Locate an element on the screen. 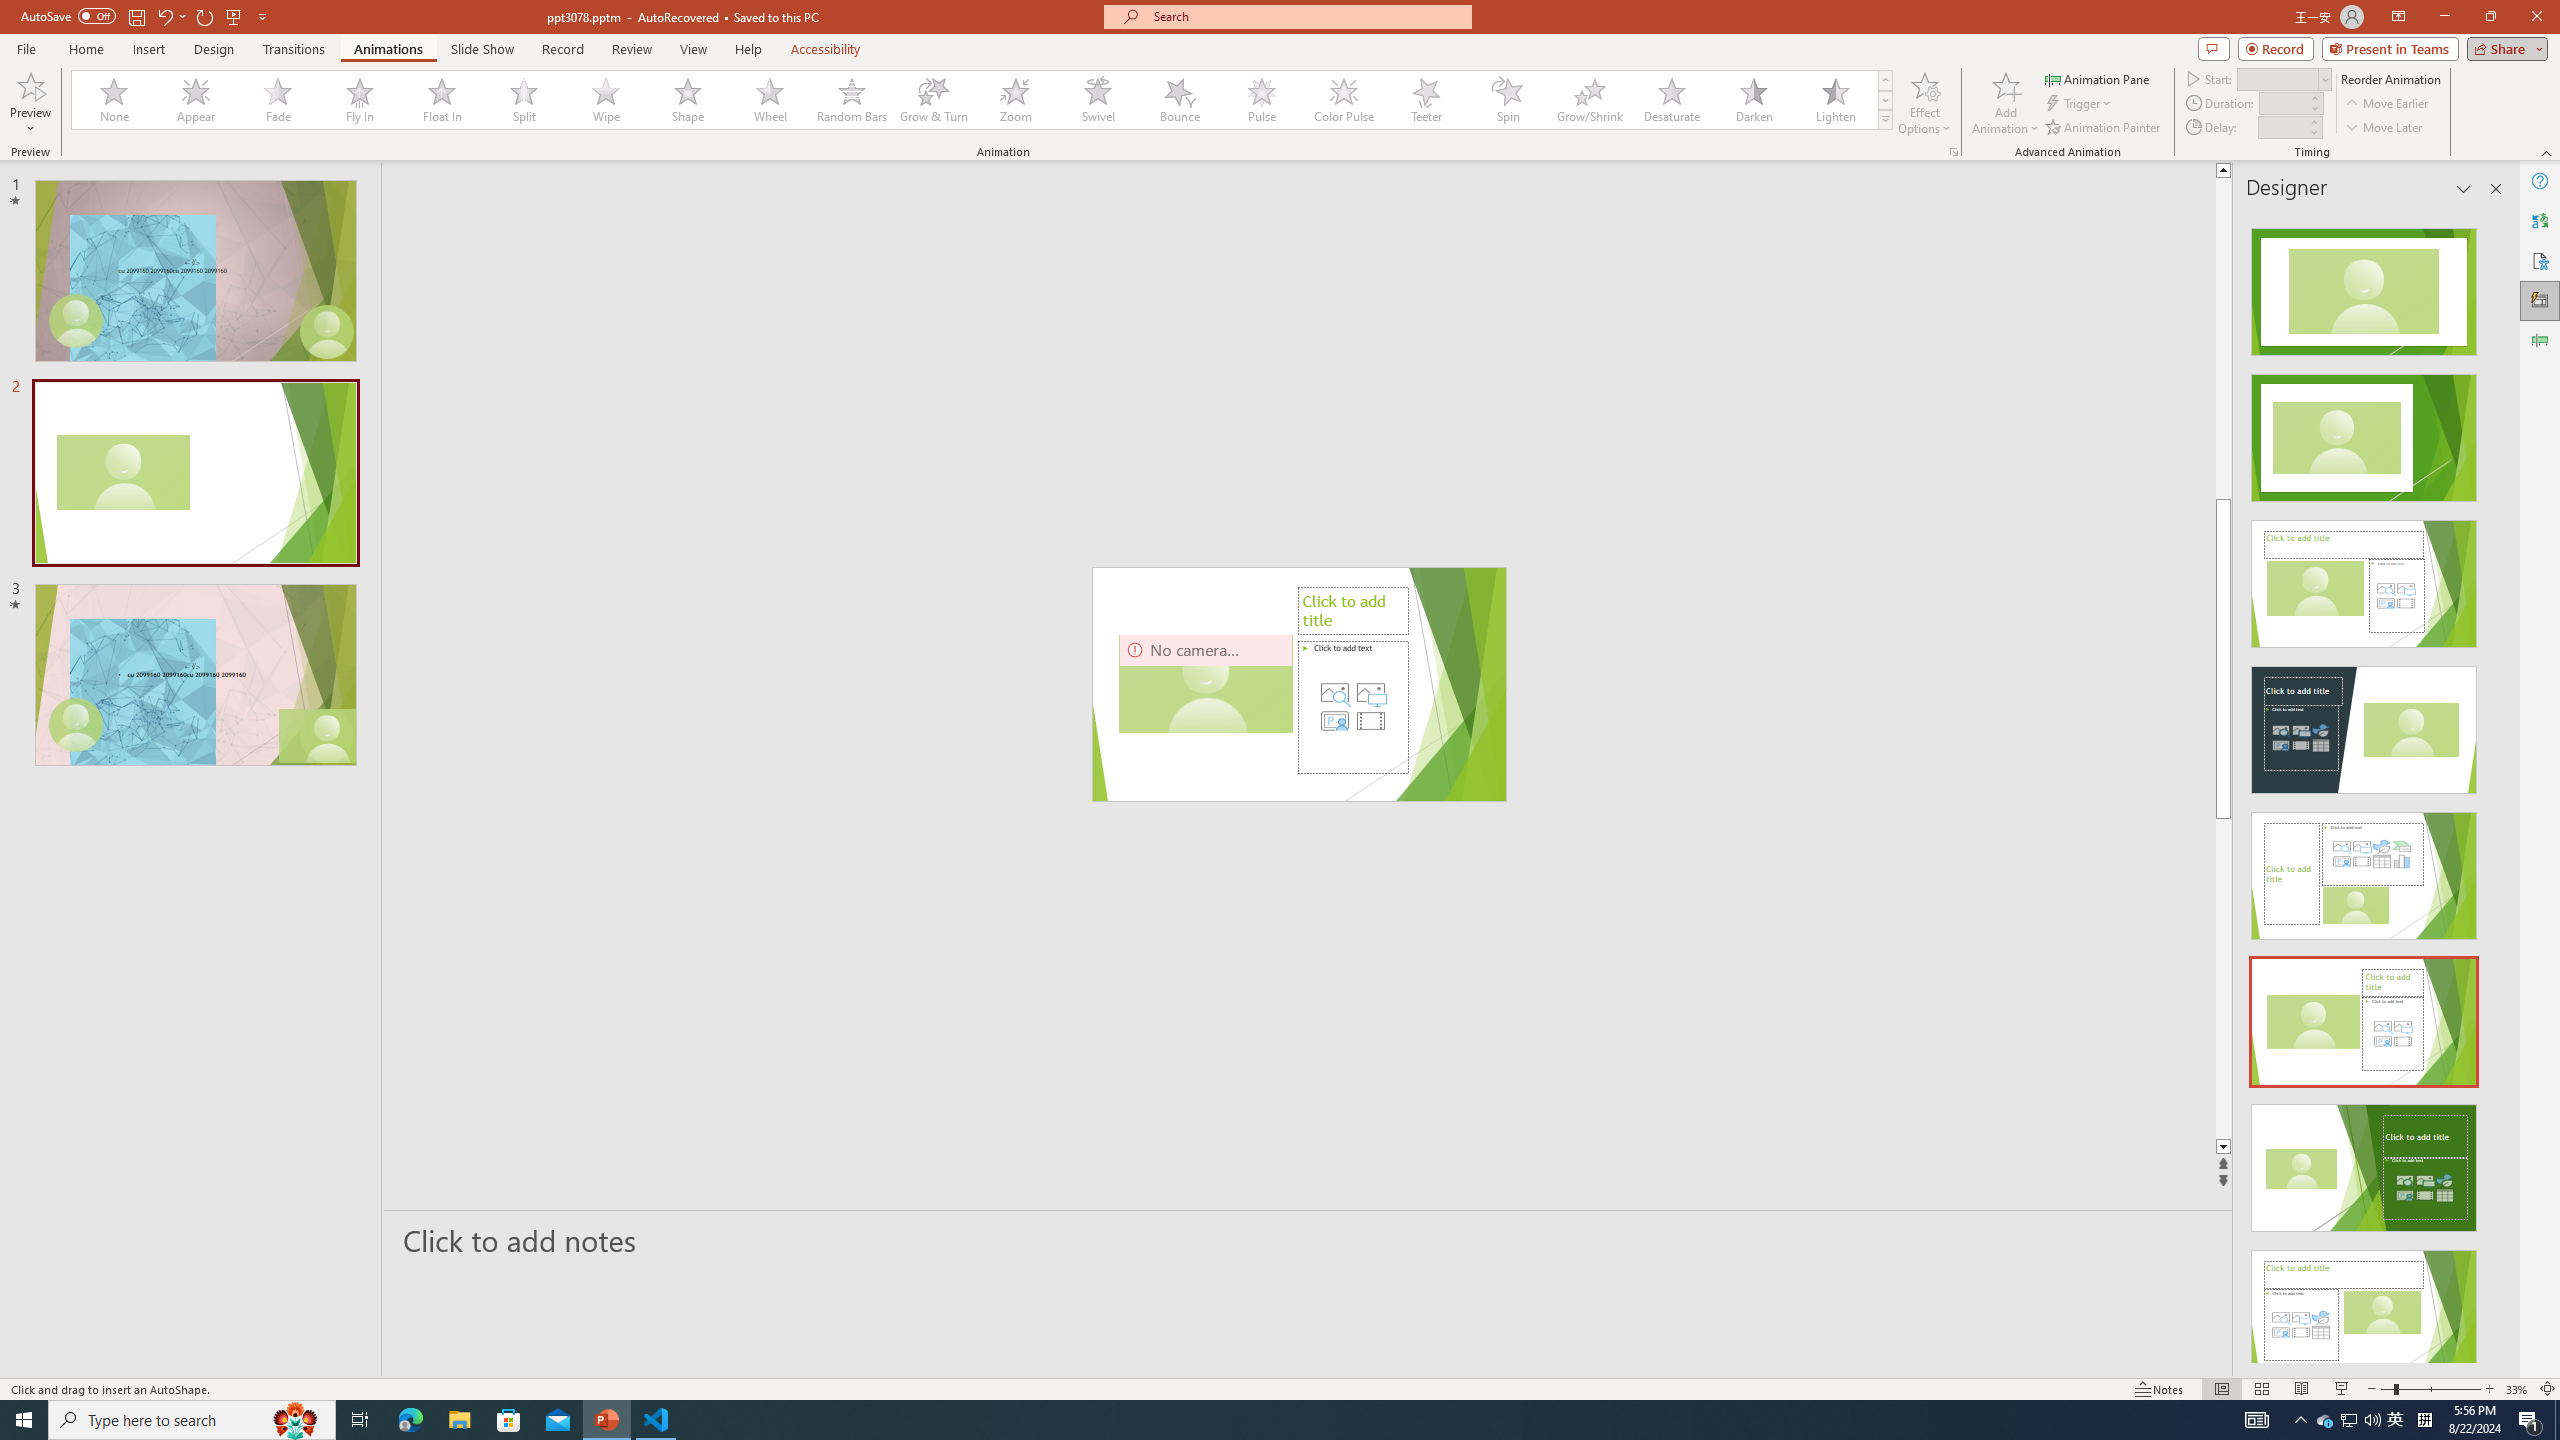 This screenshot has width=2560, height=1440. Shape is located at coordinates (688, 100).